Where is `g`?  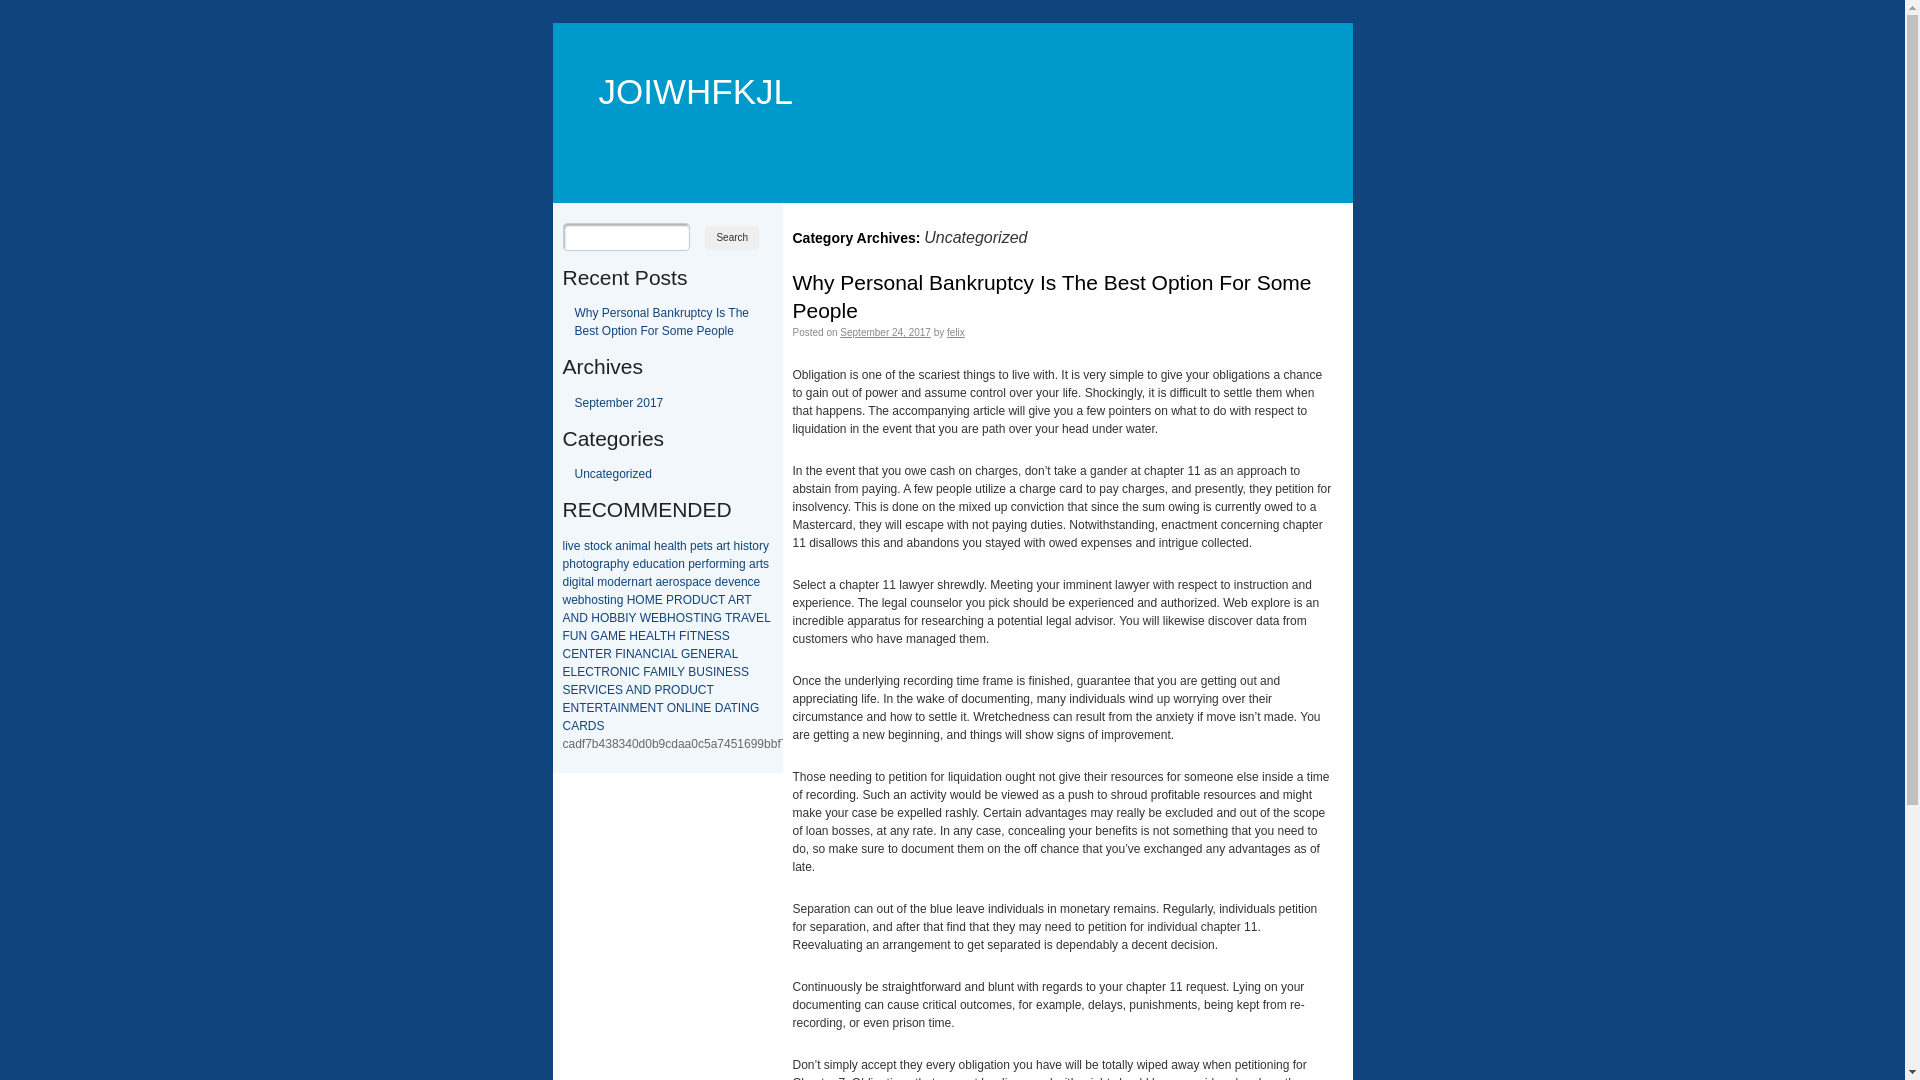 g is located at coordinates (596, 564).